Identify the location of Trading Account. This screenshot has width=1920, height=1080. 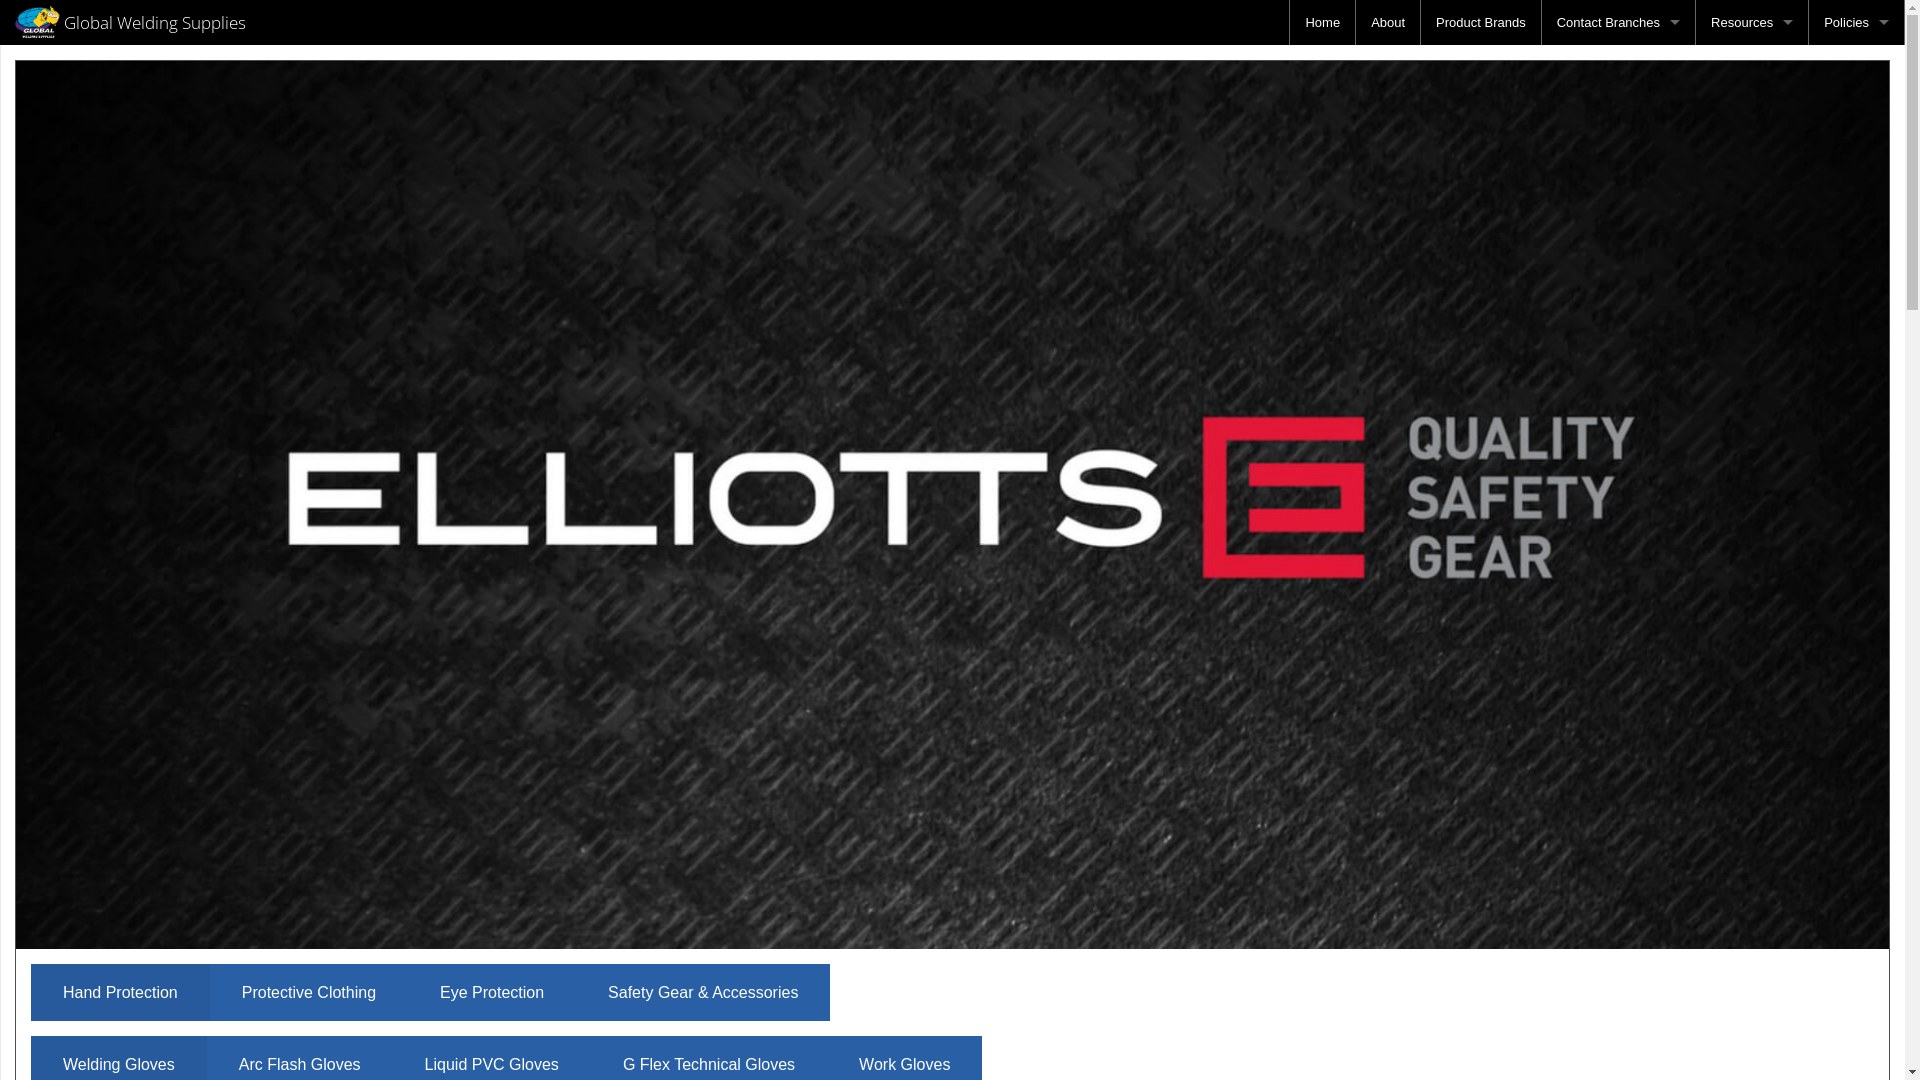
(1752, 68).